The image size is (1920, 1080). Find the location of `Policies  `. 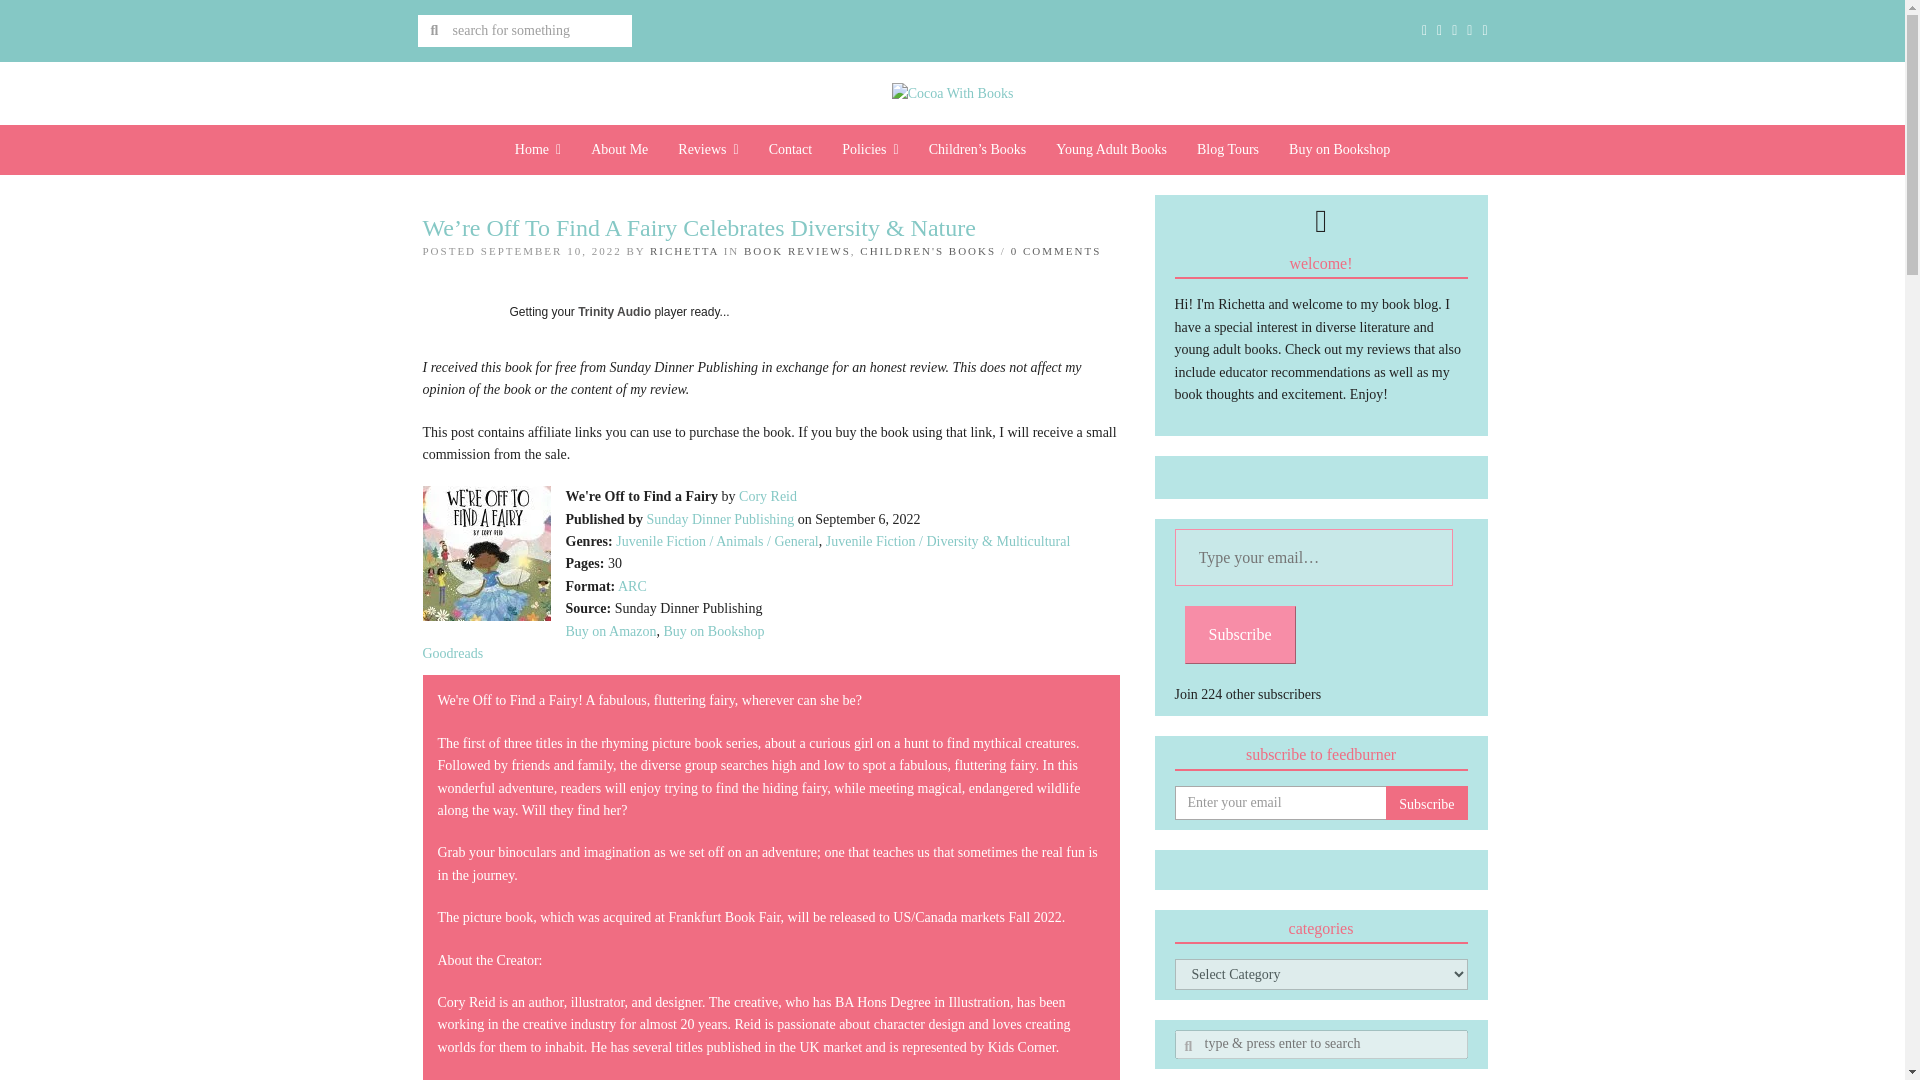

Policies   is located at coordinates (870, 150).